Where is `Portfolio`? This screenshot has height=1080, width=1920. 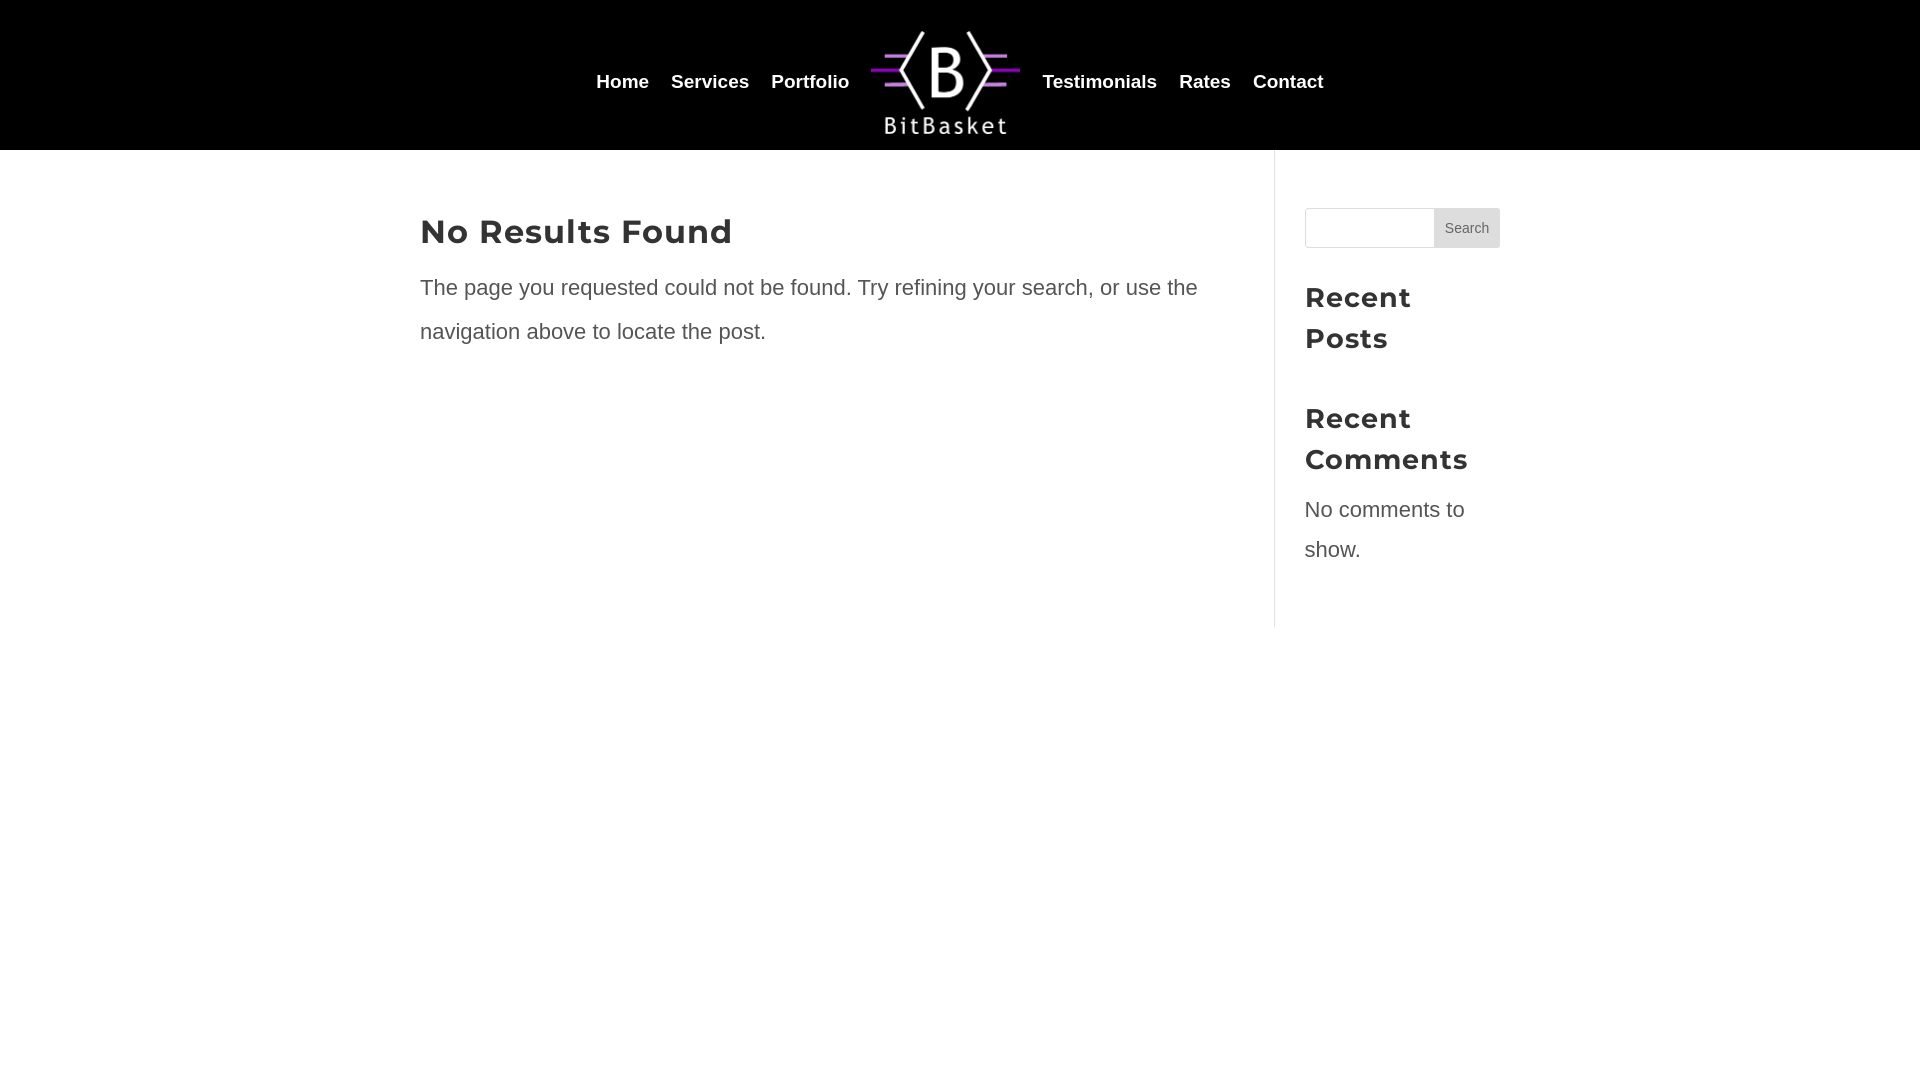
Portfolio is located at coordinates (810, 82).